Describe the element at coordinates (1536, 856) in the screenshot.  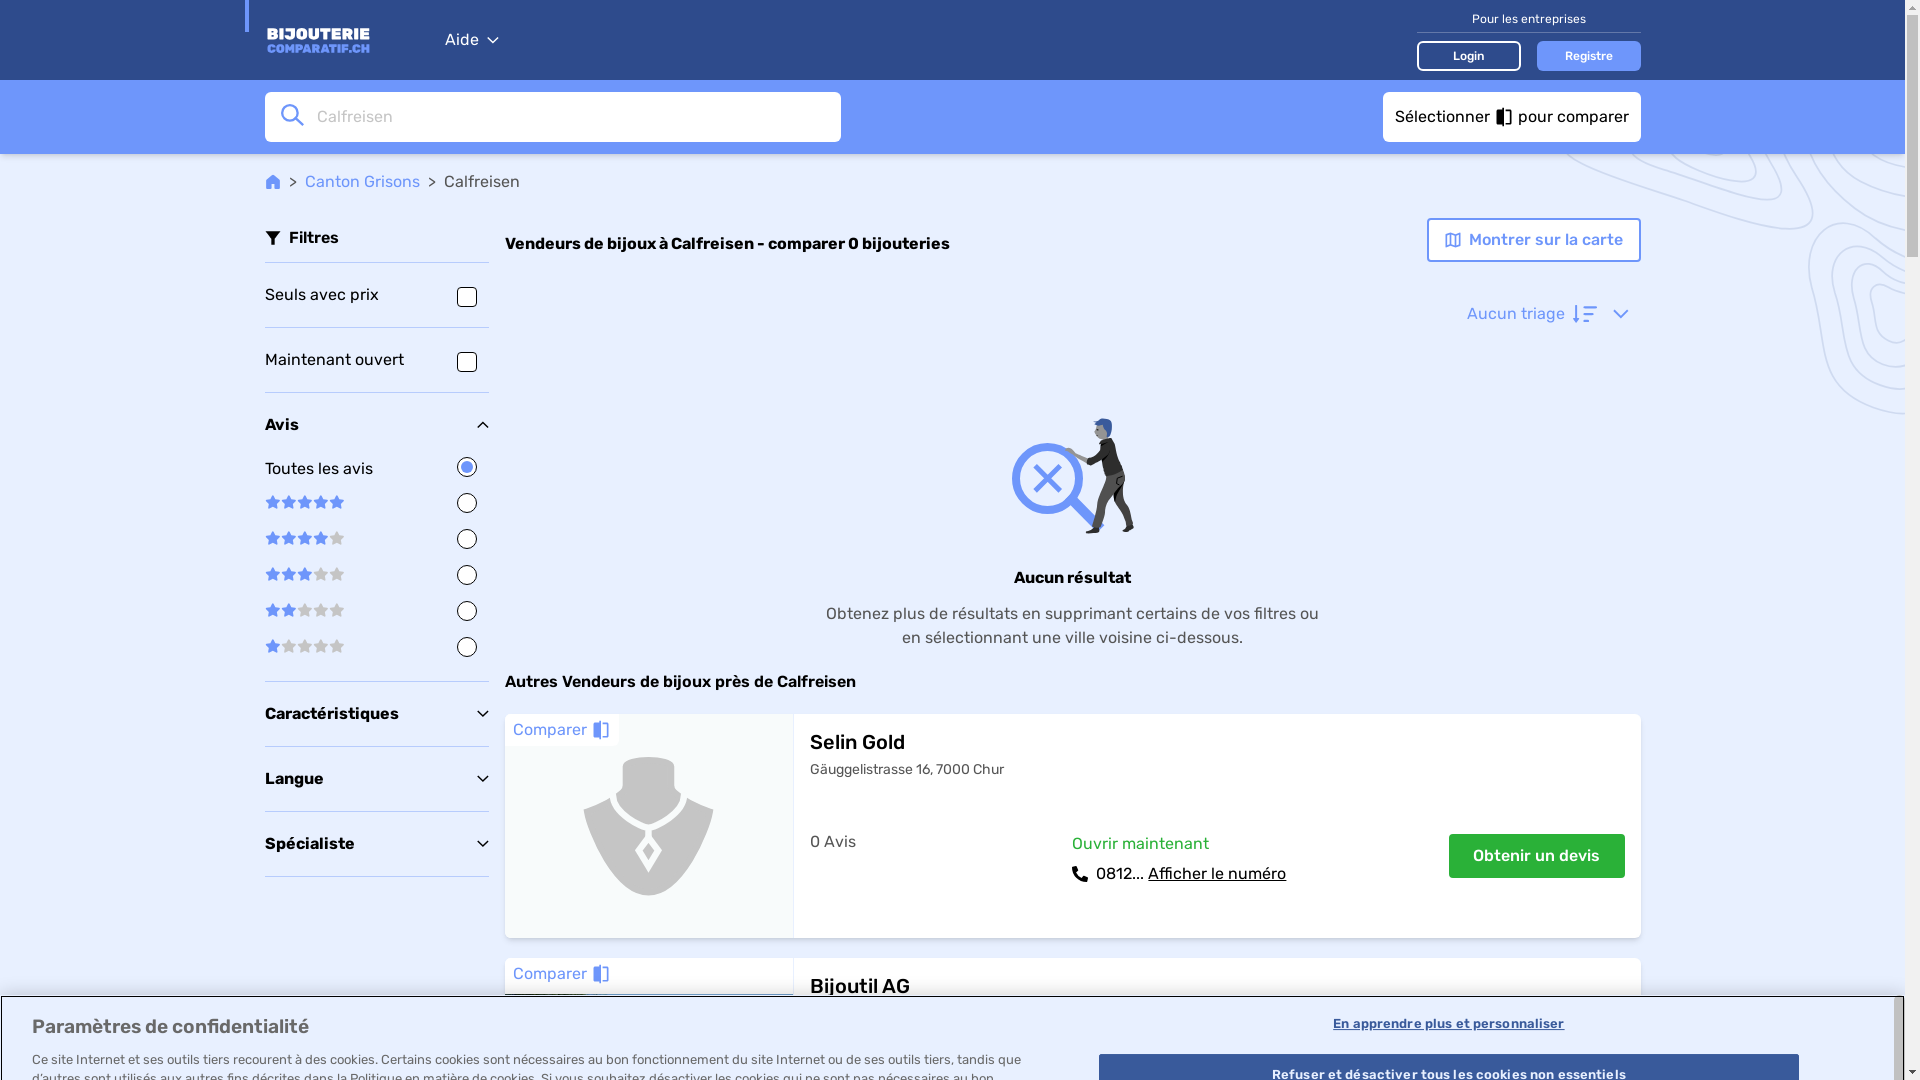
I see `Obtenir un devis` at that location.